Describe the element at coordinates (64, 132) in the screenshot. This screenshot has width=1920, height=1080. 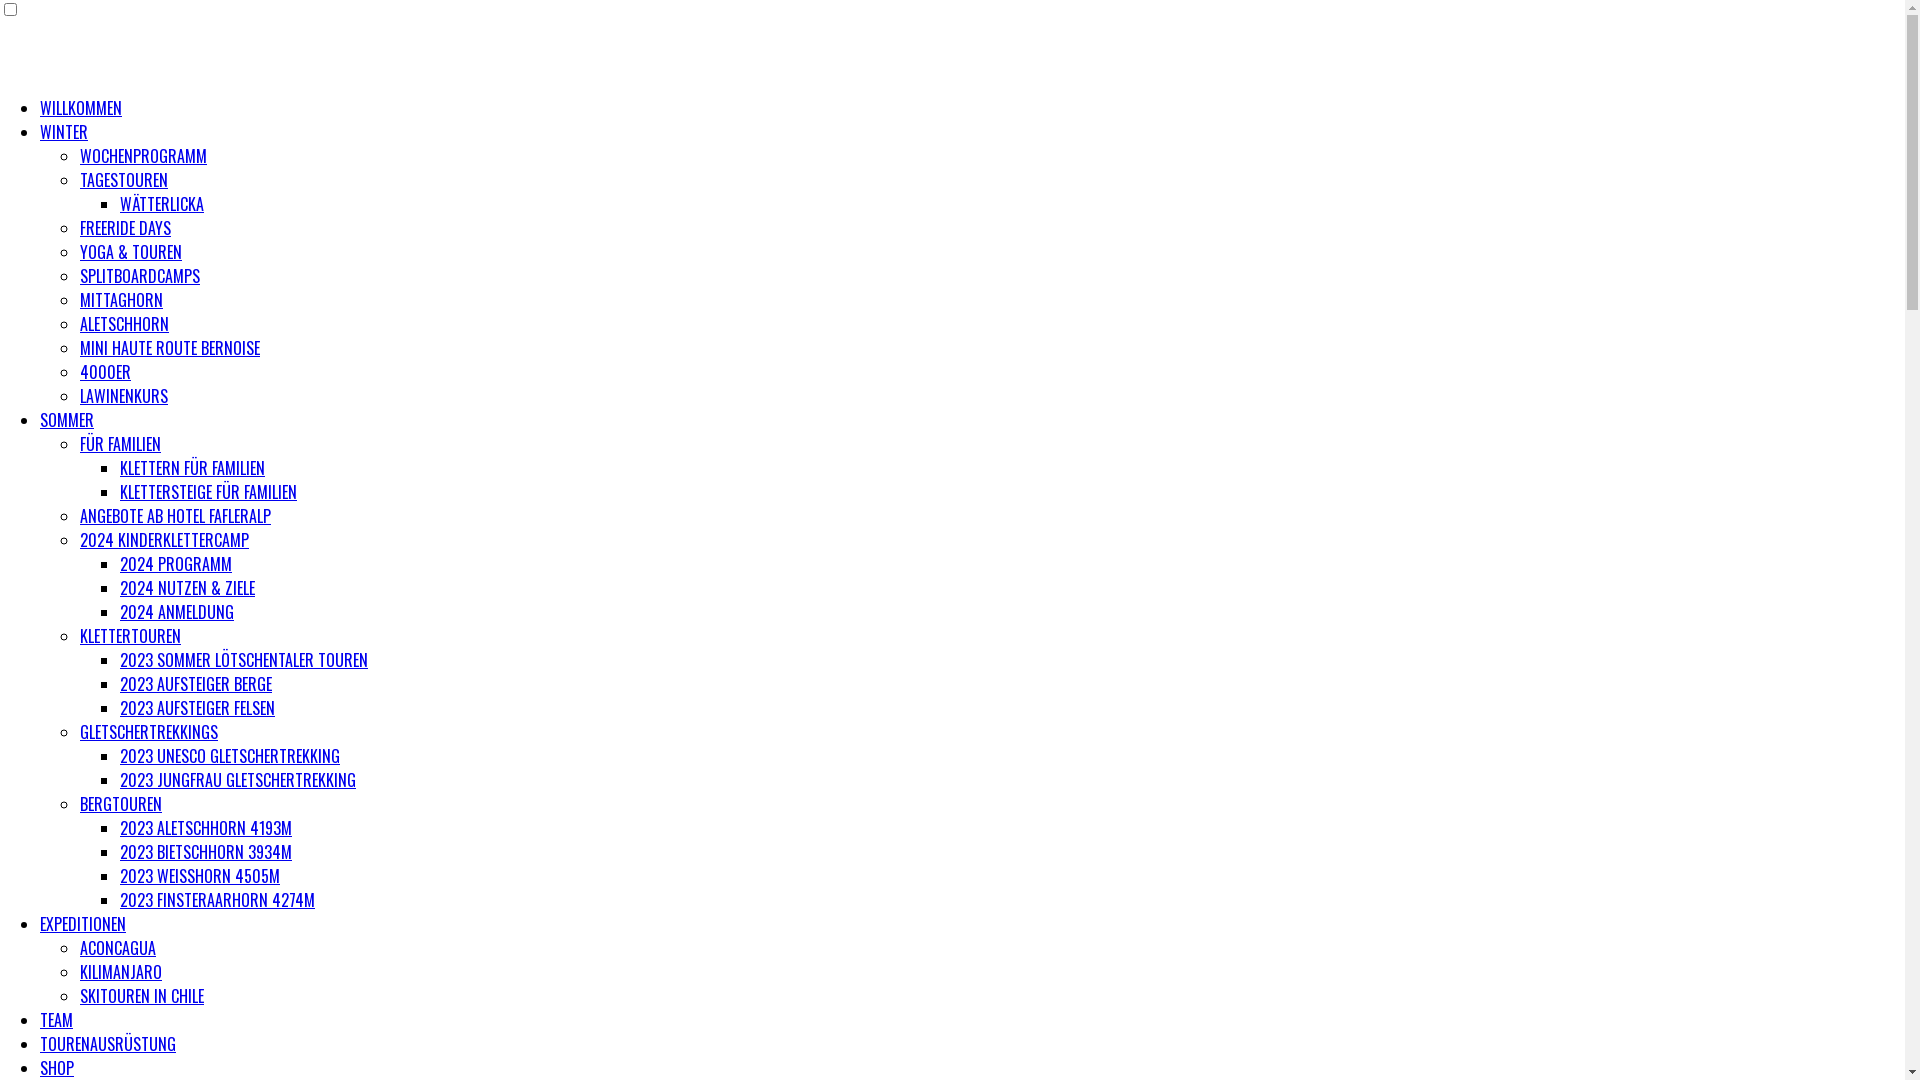
I see `WINTER` at that location.